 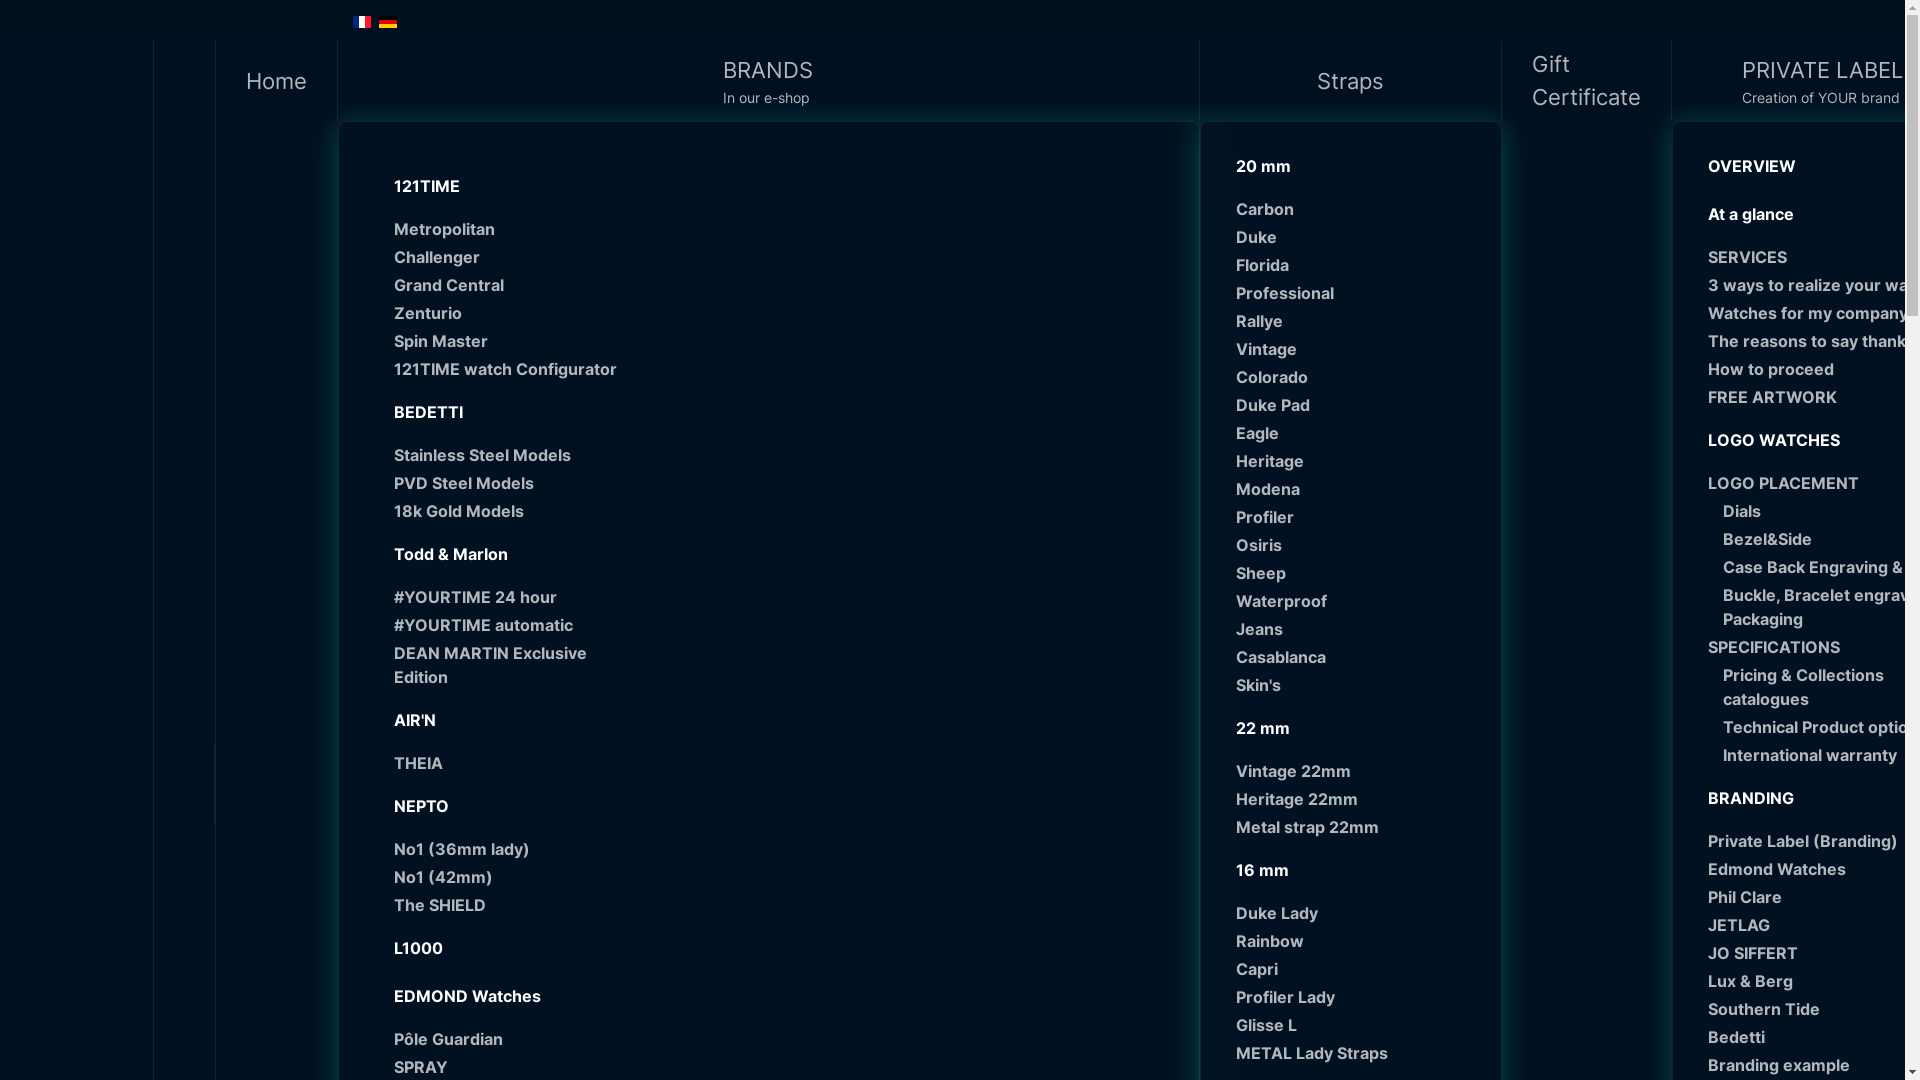 What do you see at coordinates (1358, 432) in the screenshot?
I see `Eagle` at bounding box center [1358, 432].